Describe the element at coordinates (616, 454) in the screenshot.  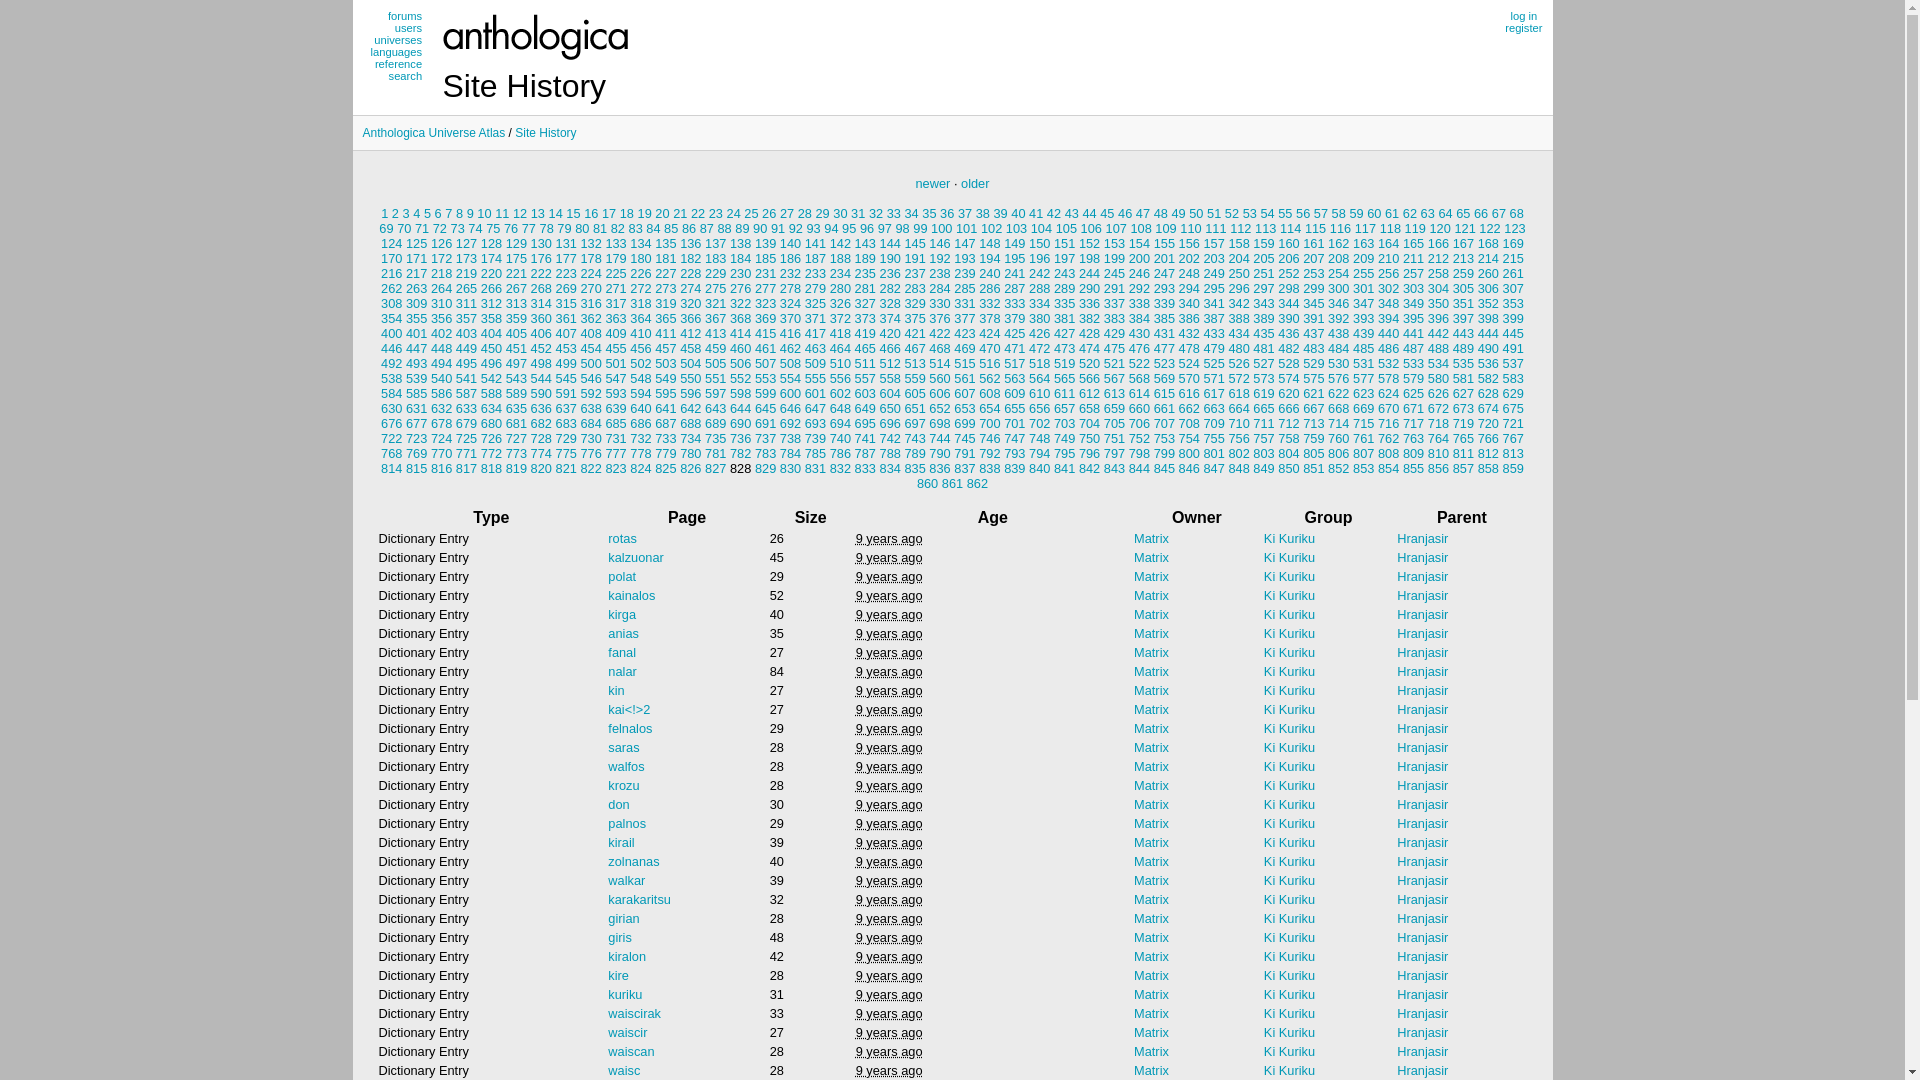
I see `777` at that location.